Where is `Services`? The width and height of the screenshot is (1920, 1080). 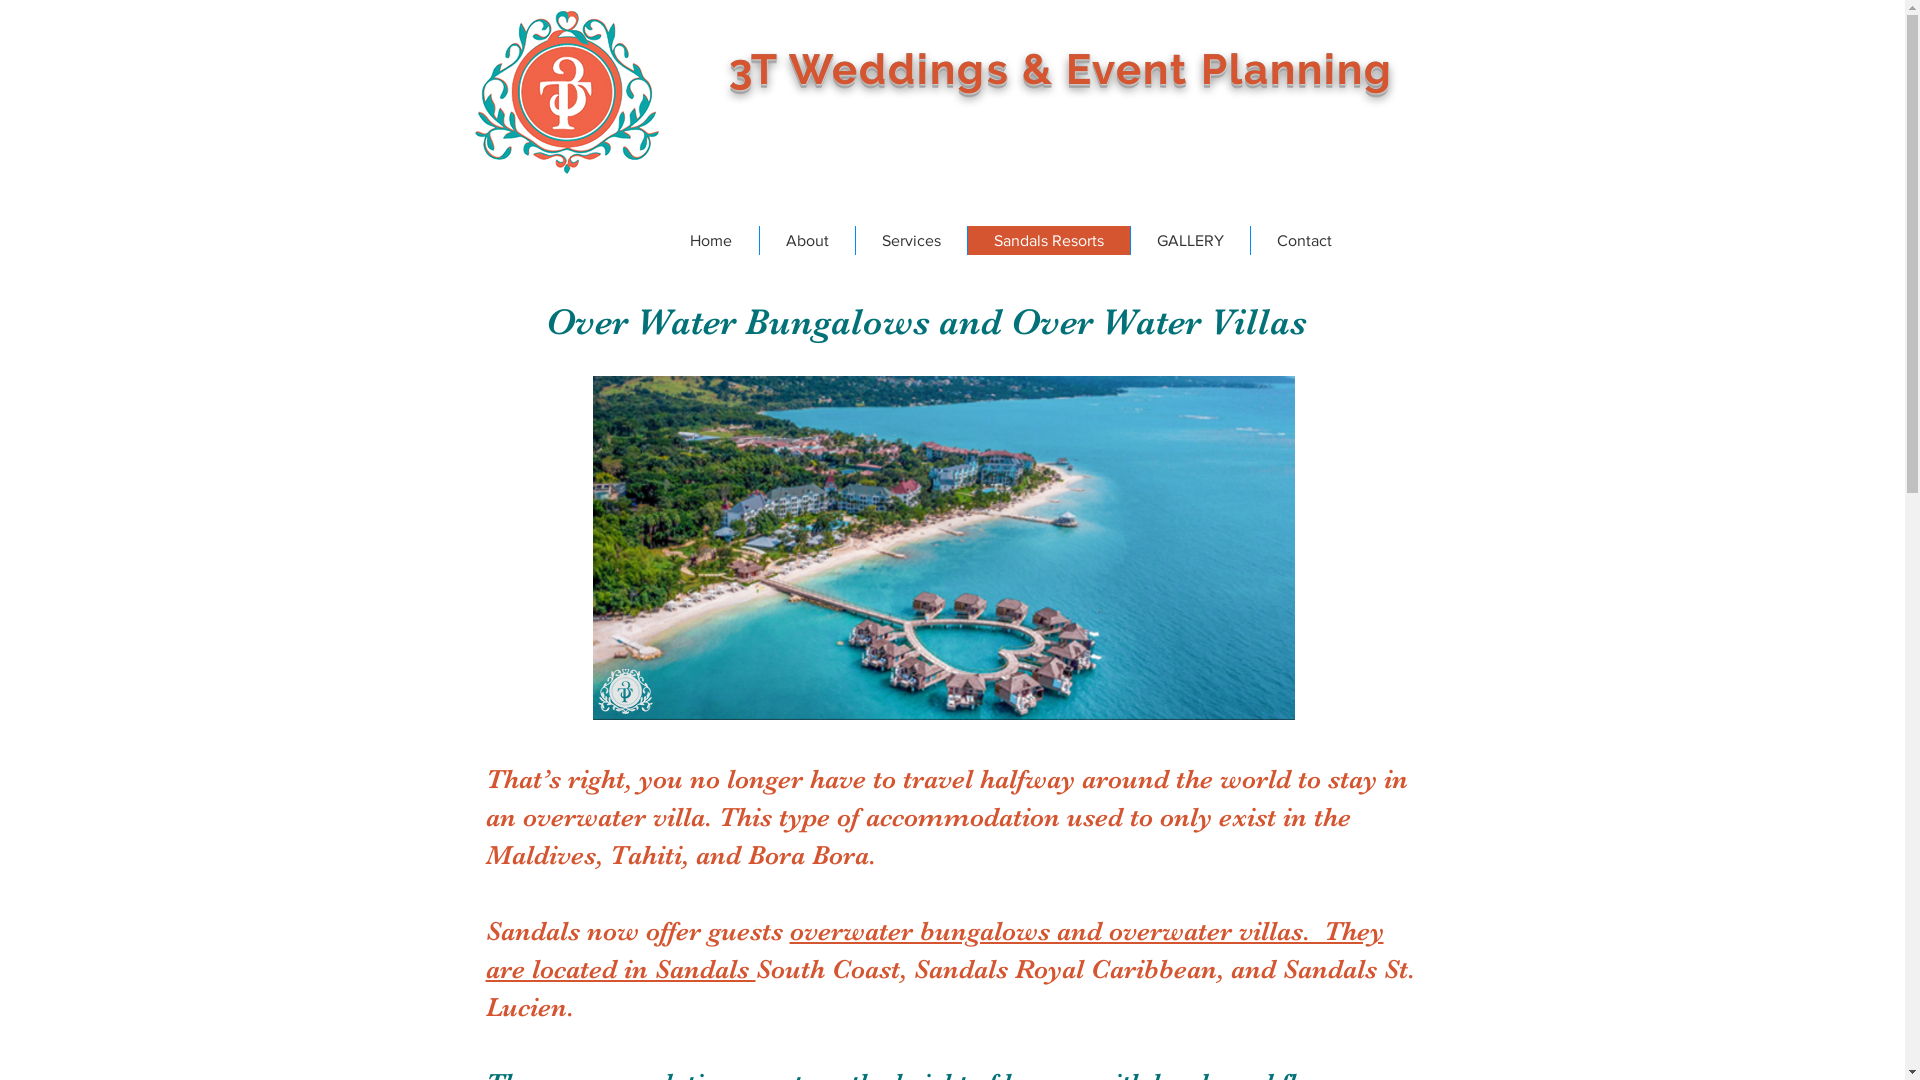 Services is located at coordinates (910, 240).